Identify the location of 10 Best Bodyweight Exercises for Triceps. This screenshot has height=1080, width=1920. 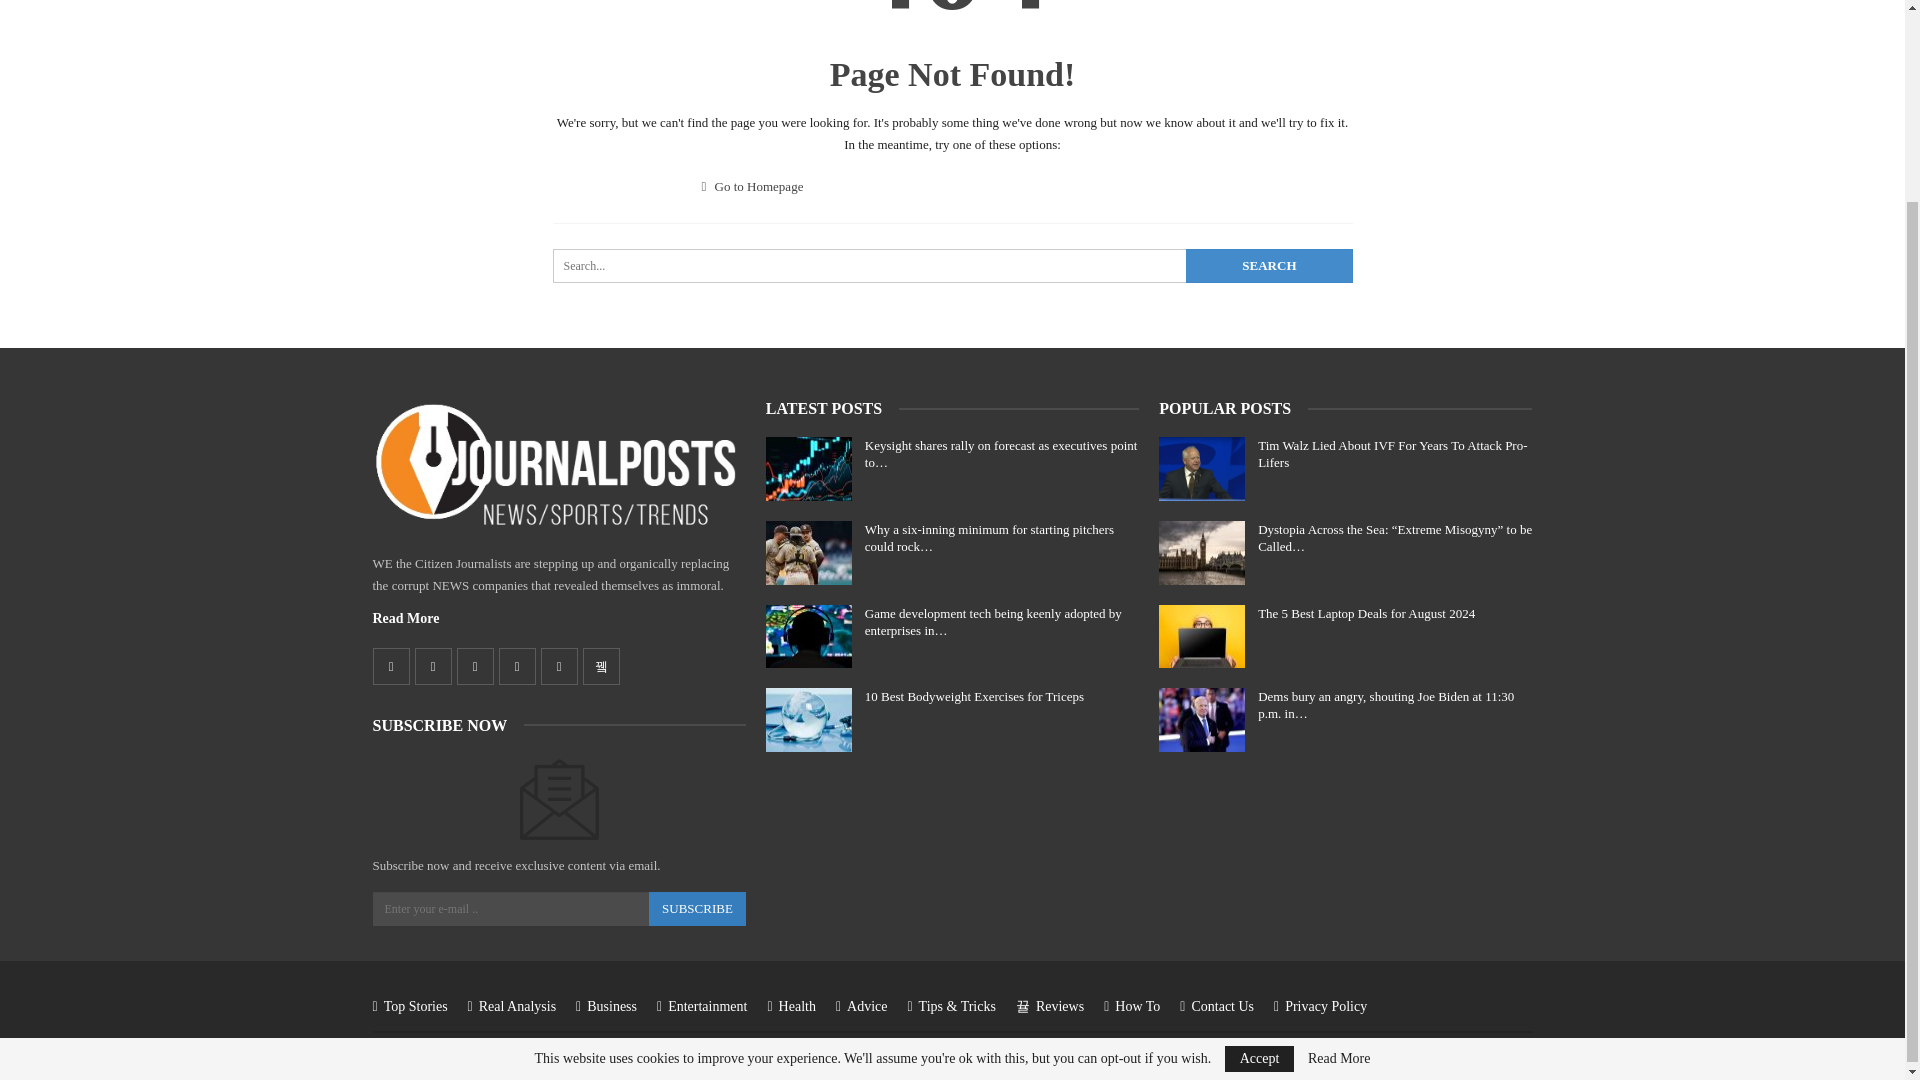
(809, 719).